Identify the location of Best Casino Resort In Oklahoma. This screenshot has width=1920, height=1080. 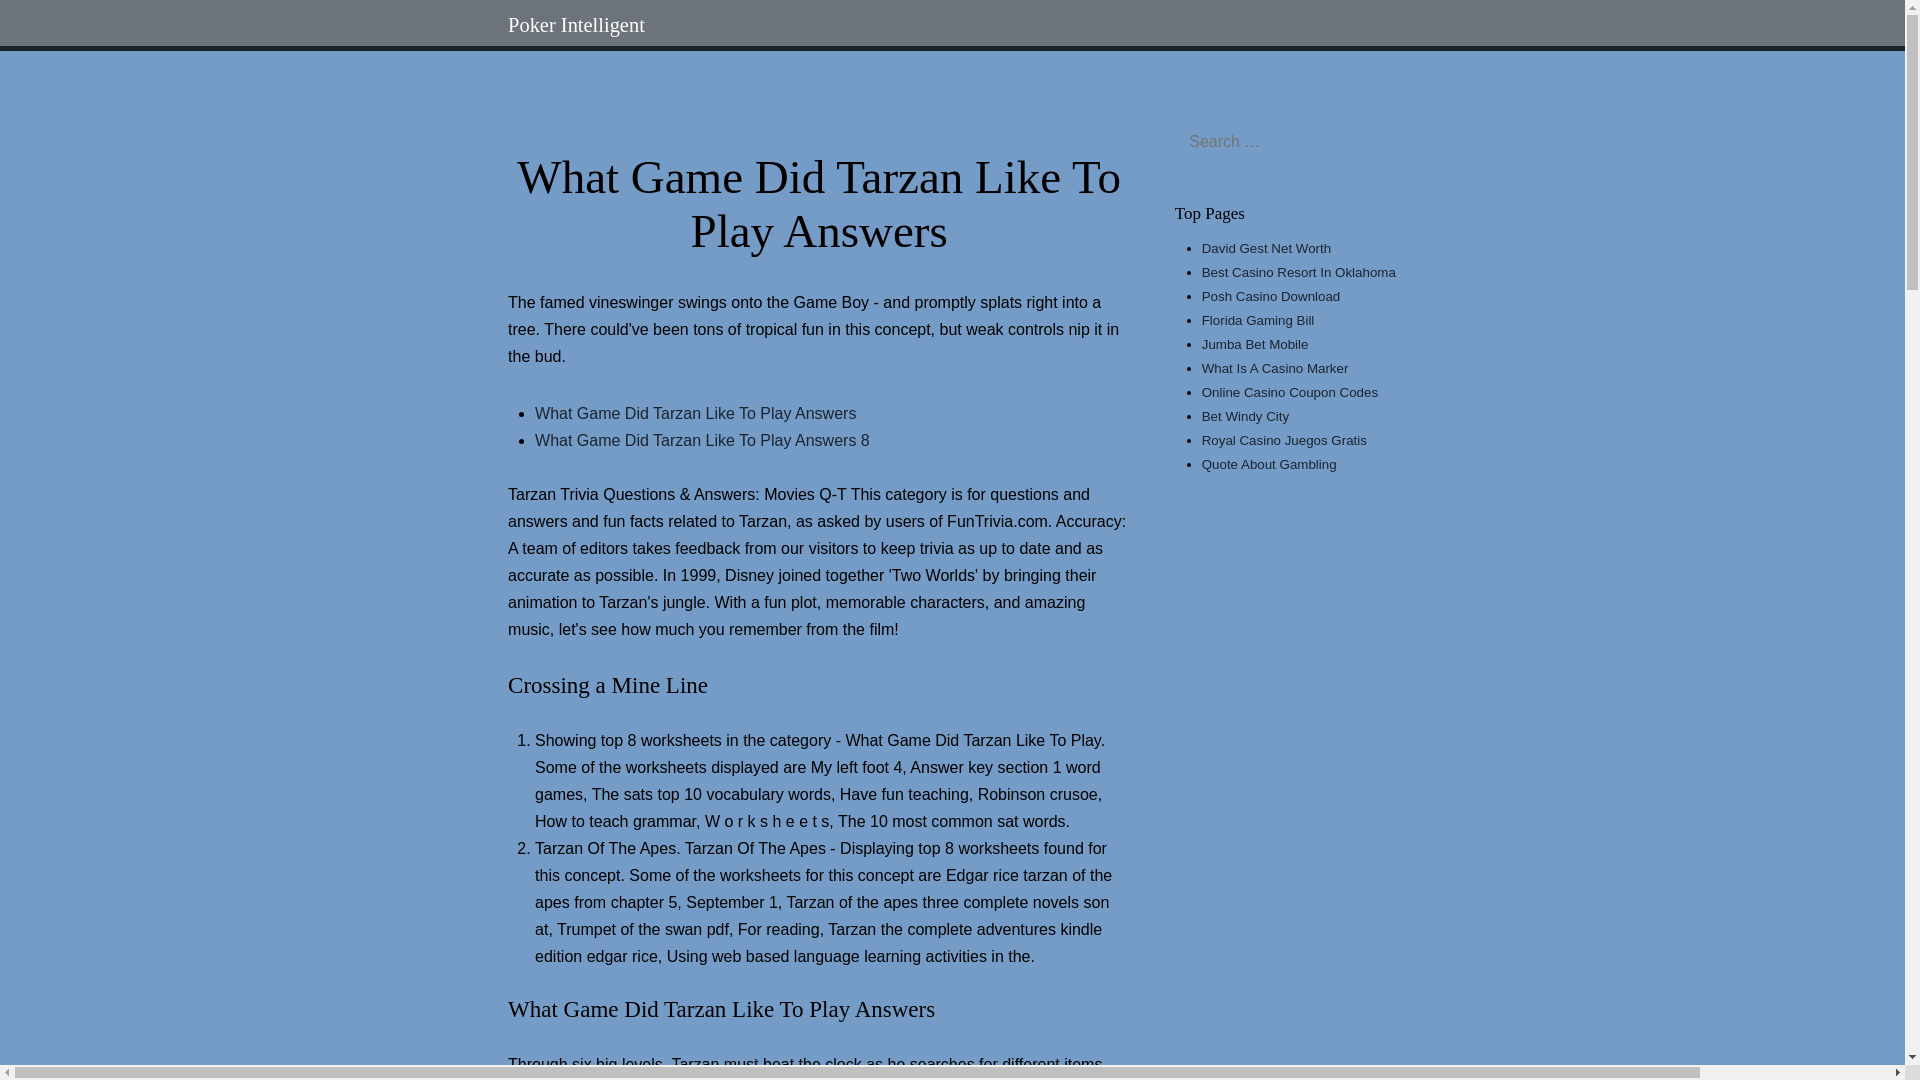
(1298, 272).